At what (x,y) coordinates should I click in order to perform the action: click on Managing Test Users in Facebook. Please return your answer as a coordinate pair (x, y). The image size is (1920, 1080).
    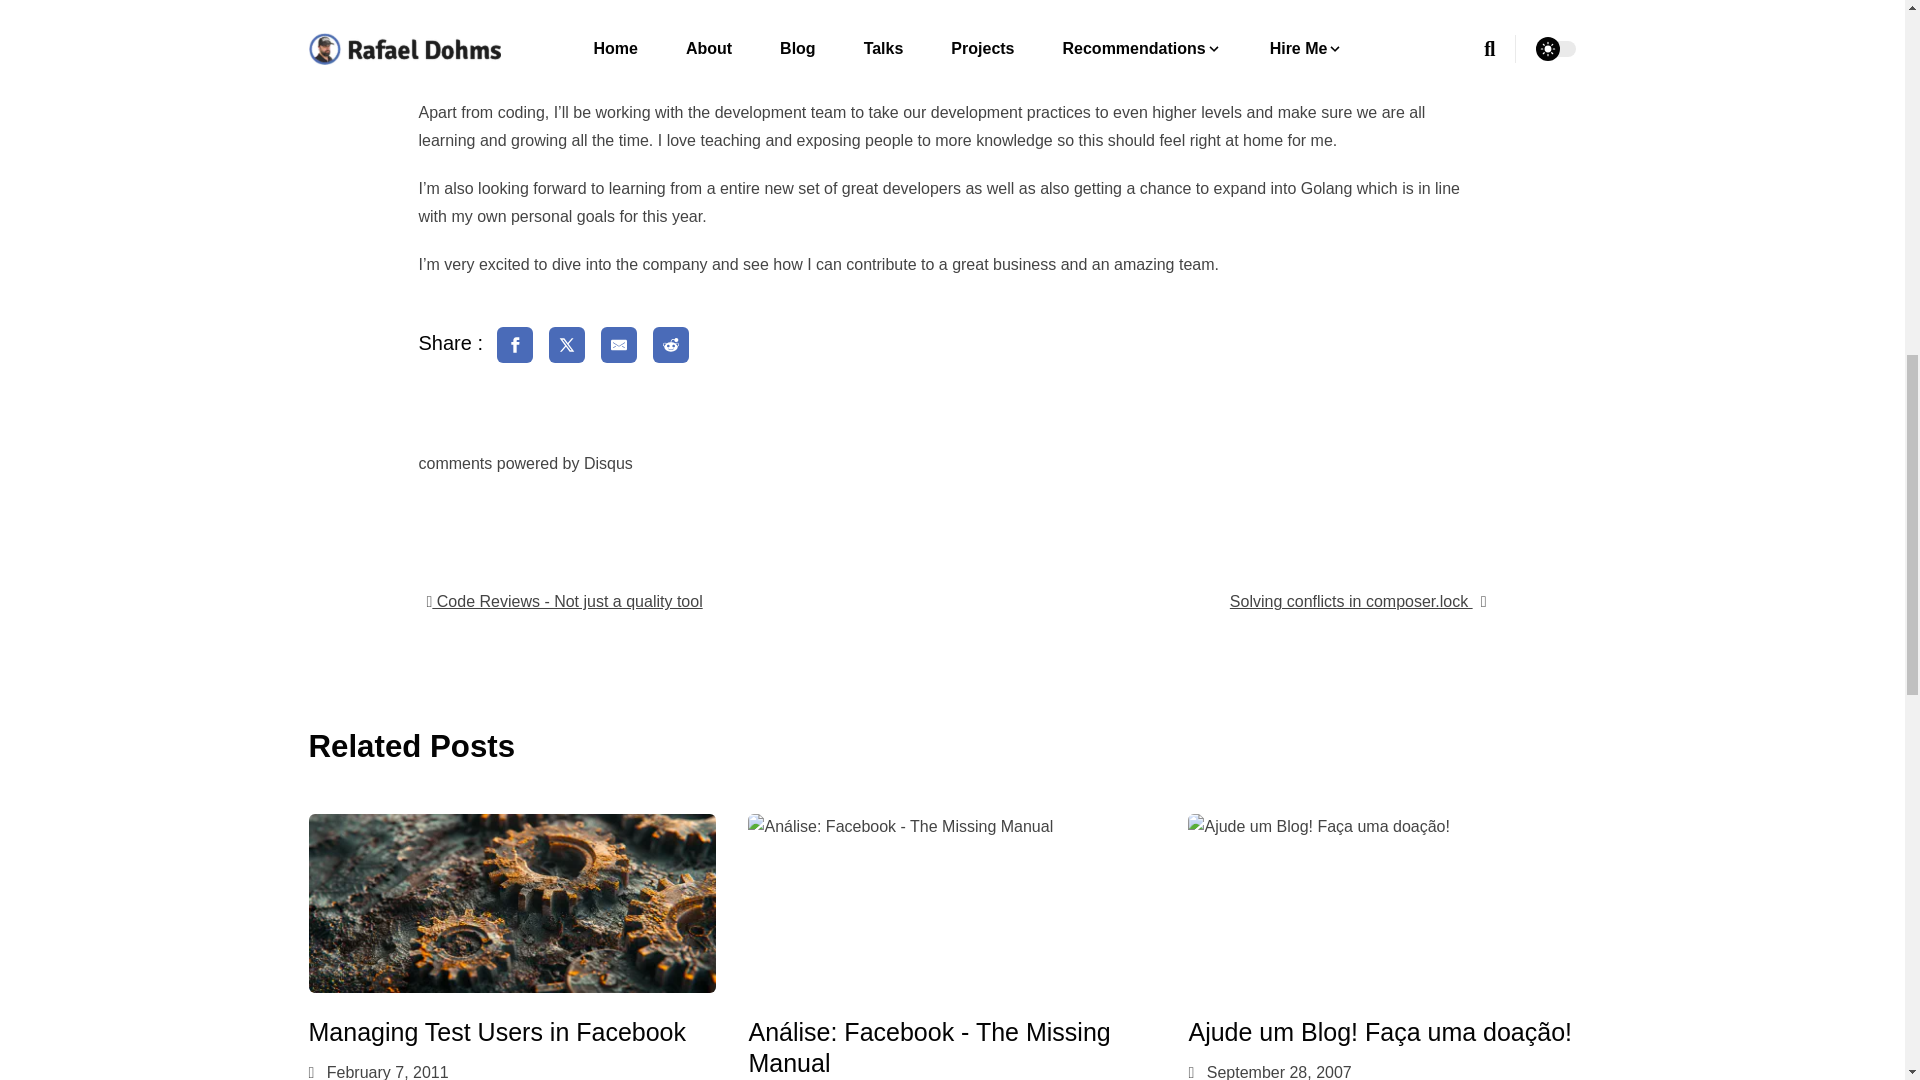
    Looking at the image, I should click on (496, 1032).